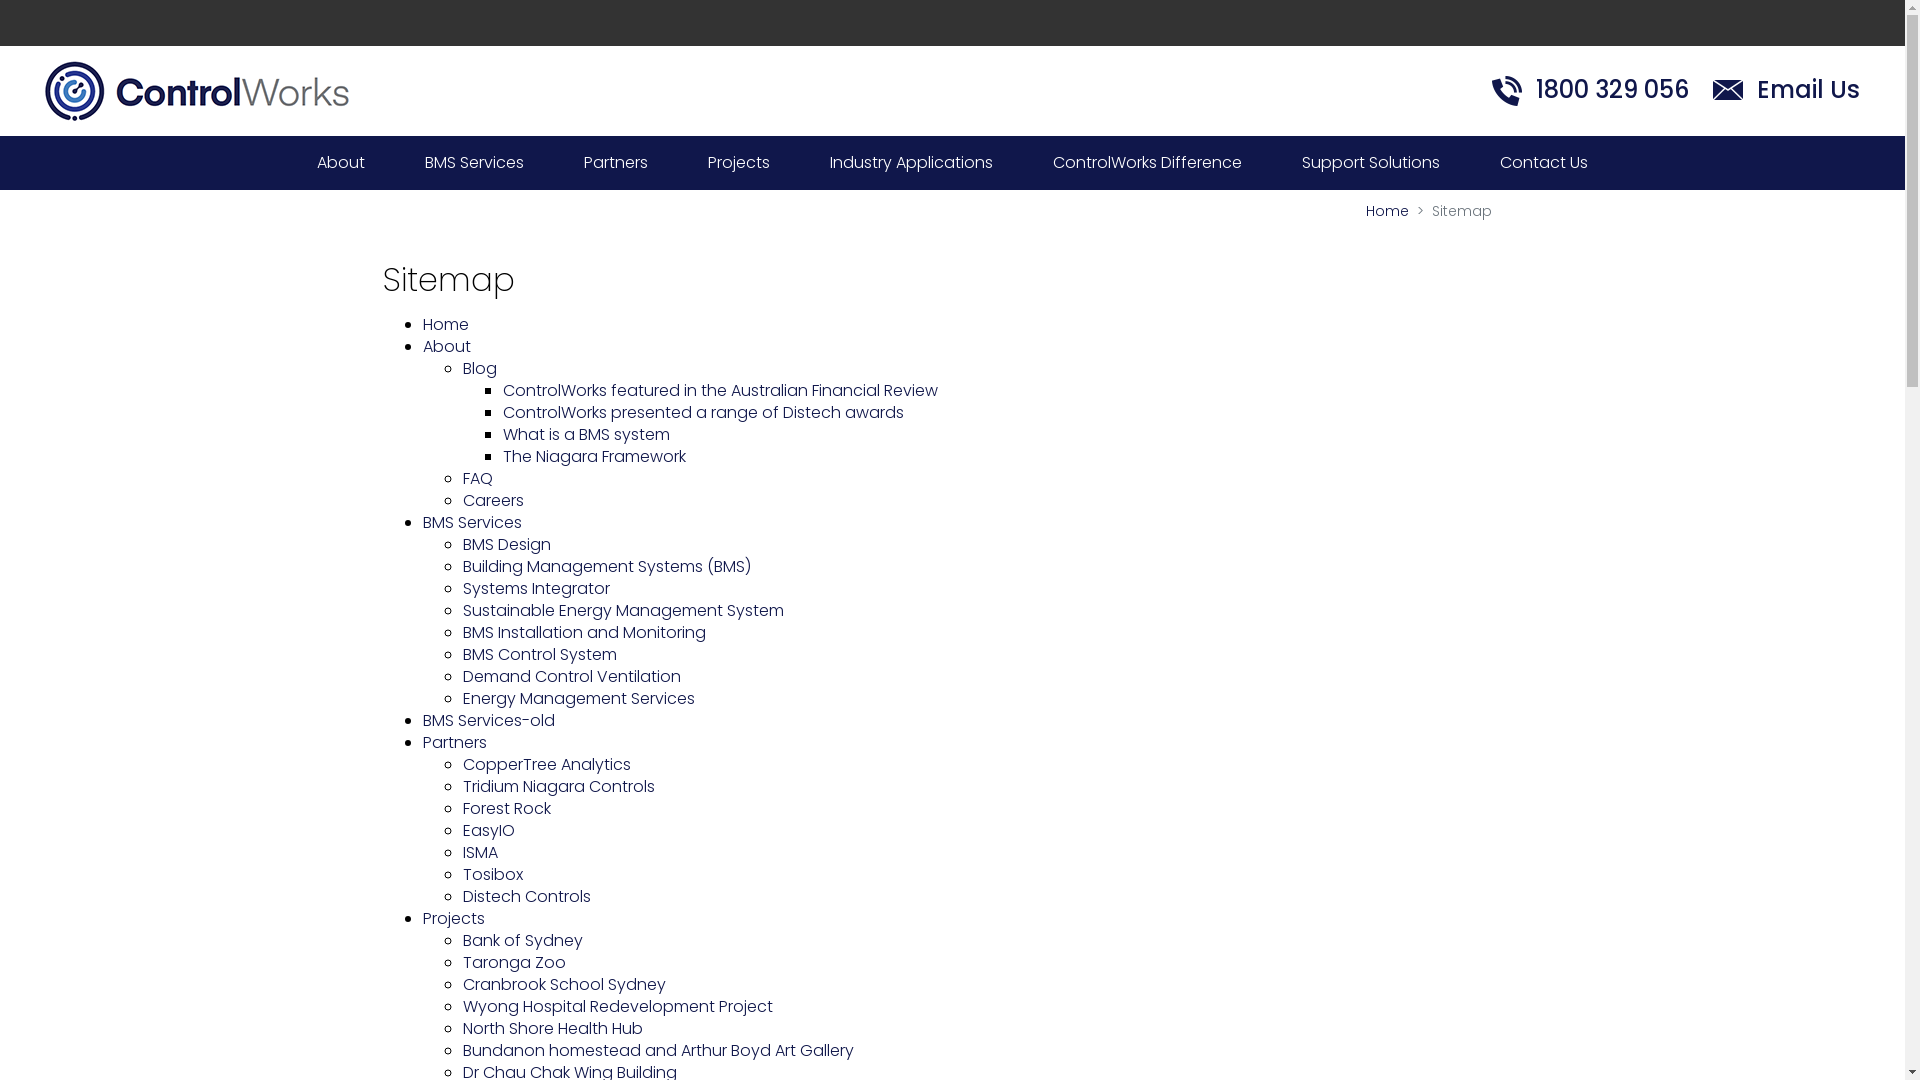 This screenshot has width=1920, height=1080. What do you see at coordinates (1544, 163) in the screenshot?
I see `Contact Us` at bounding box center [1544, 163].